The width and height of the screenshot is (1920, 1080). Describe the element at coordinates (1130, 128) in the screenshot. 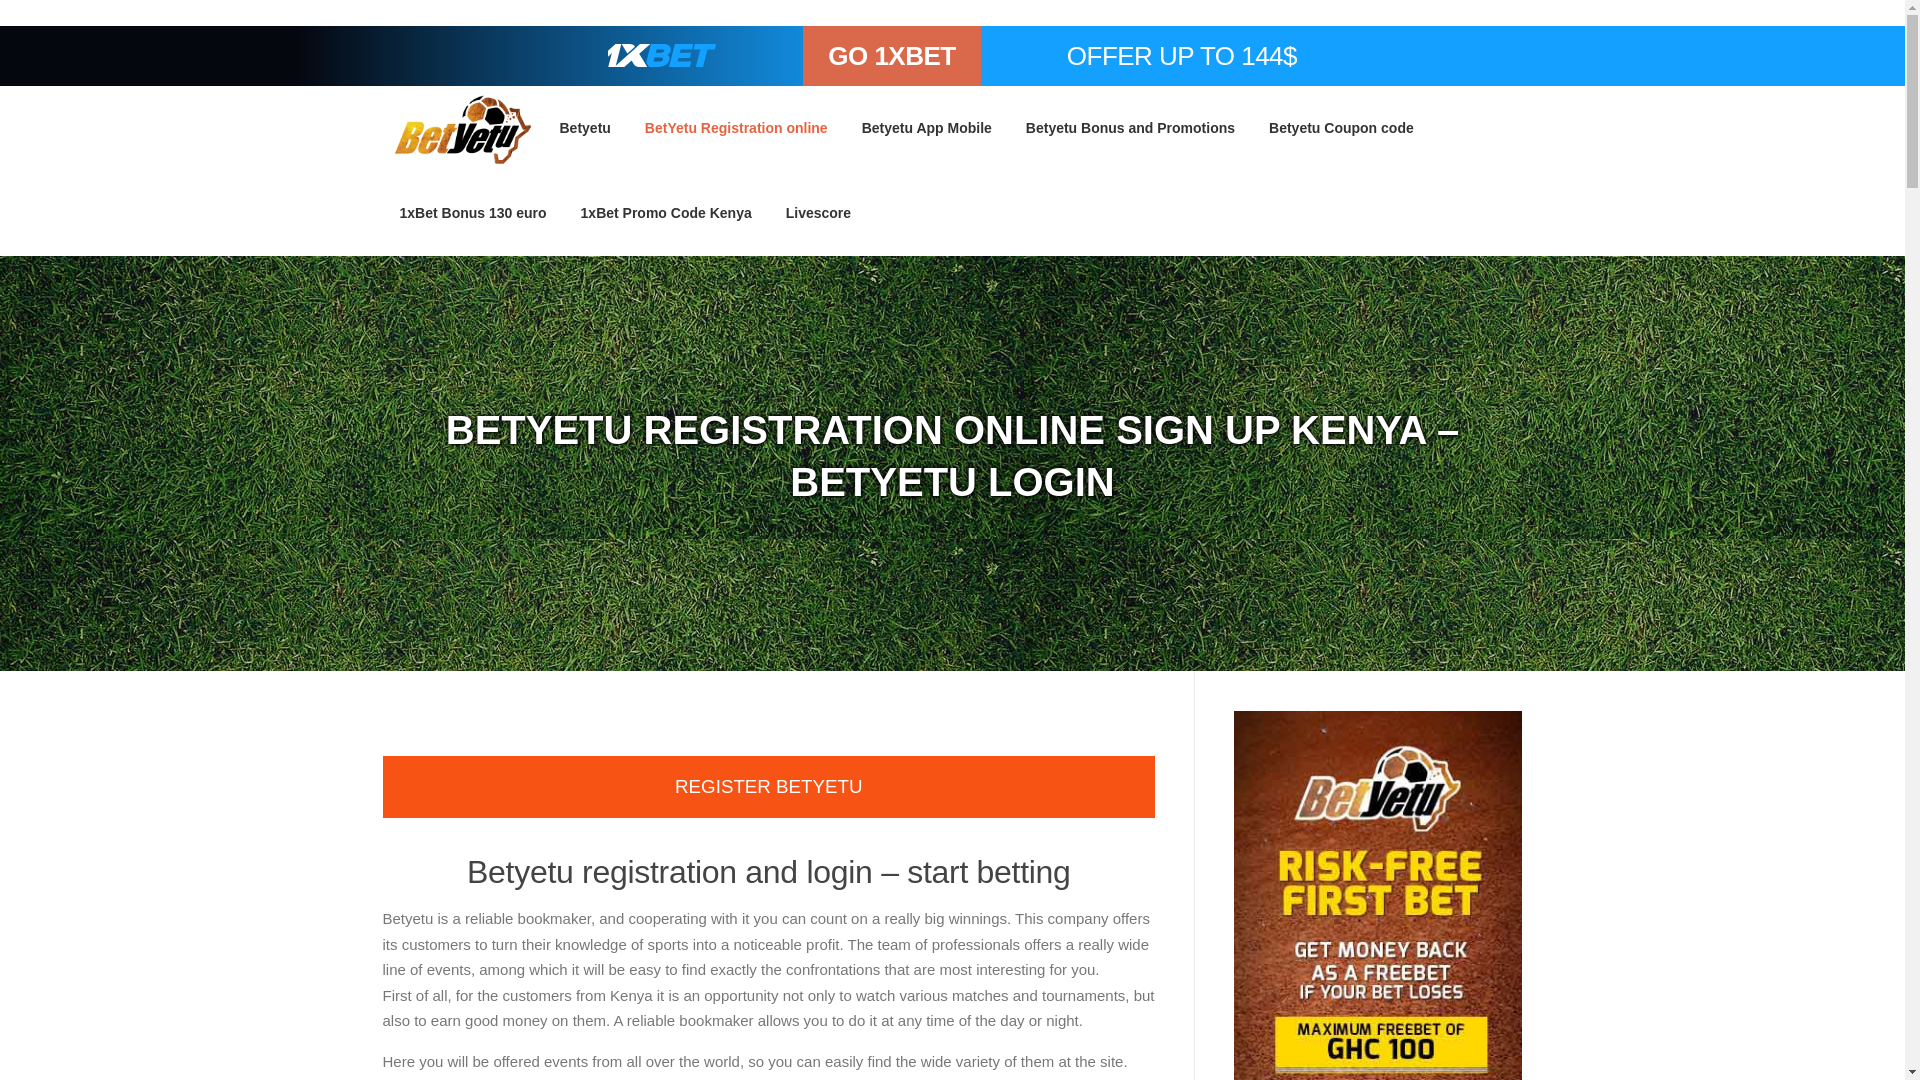

I see `Betyetu Bonus and Promotions` at that location.